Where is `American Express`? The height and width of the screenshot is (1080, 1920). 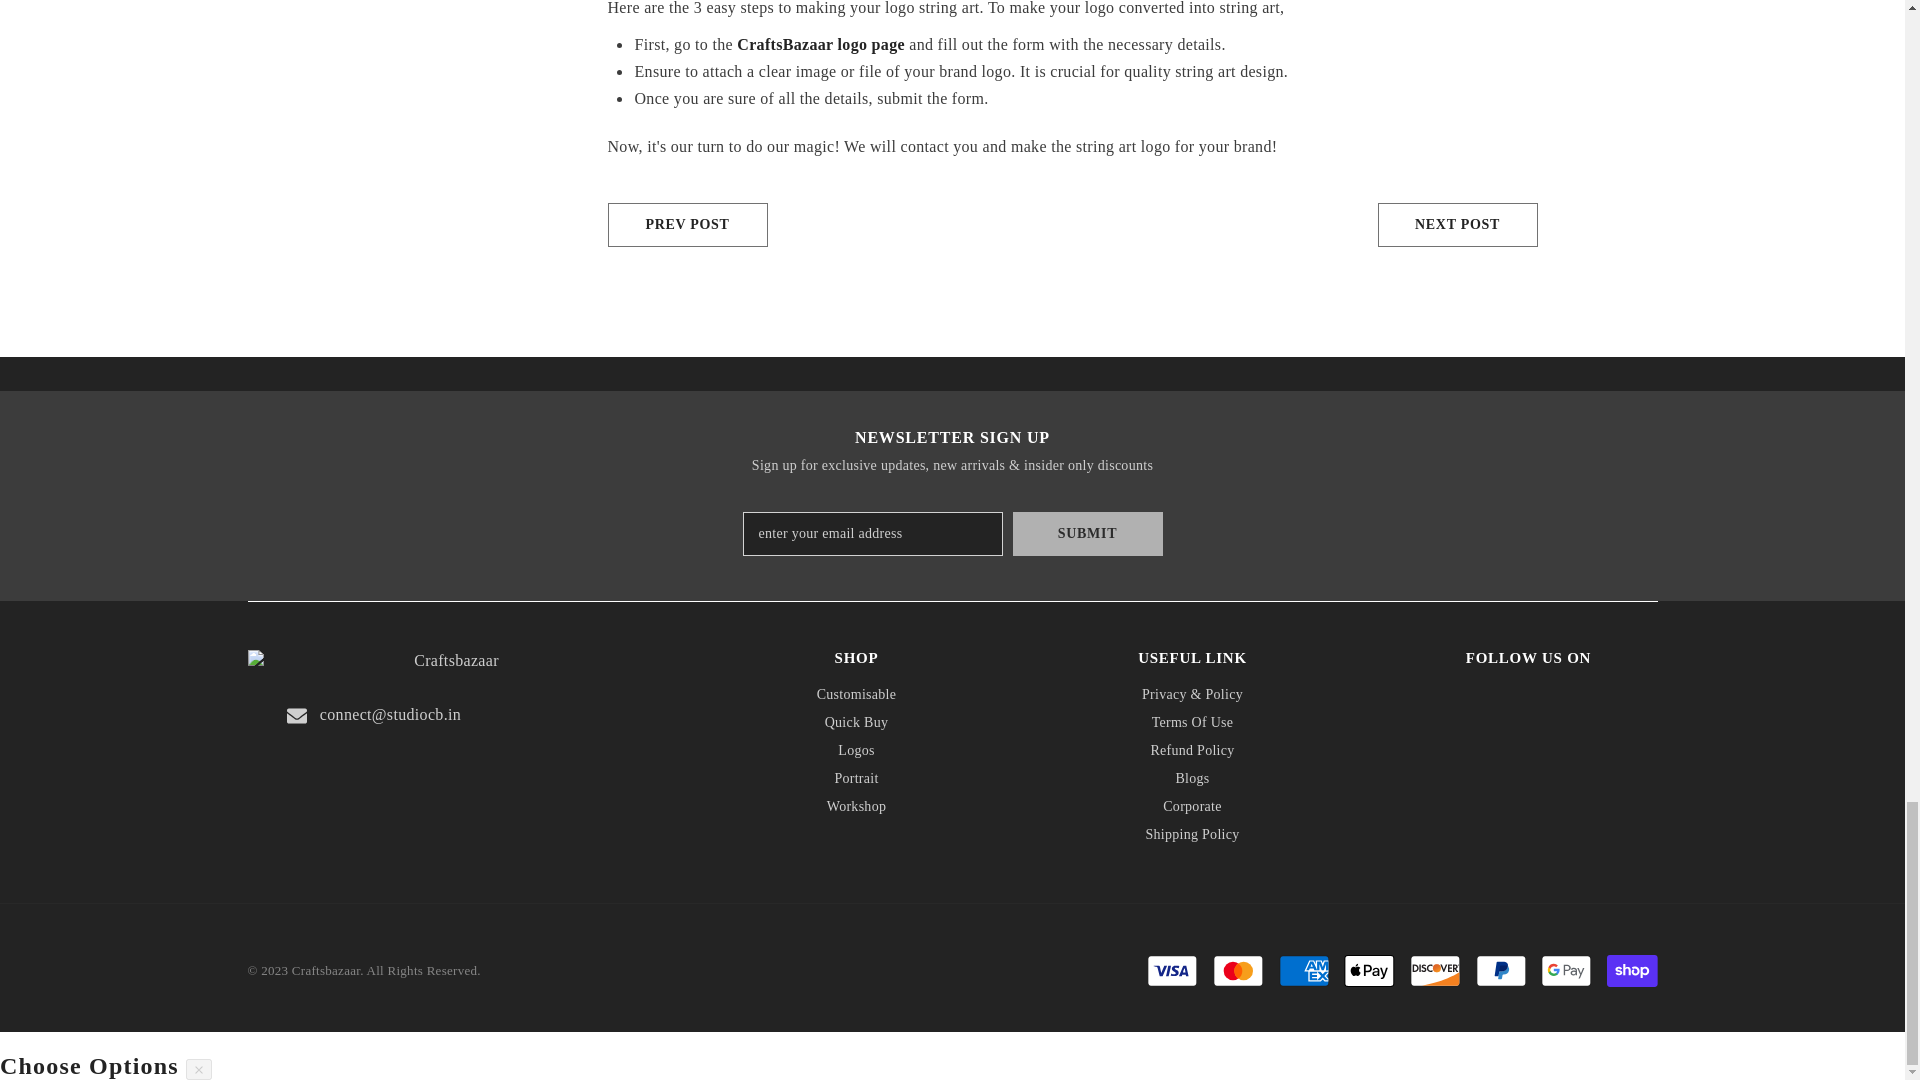 American Express is located at coordinates (1304, 970).